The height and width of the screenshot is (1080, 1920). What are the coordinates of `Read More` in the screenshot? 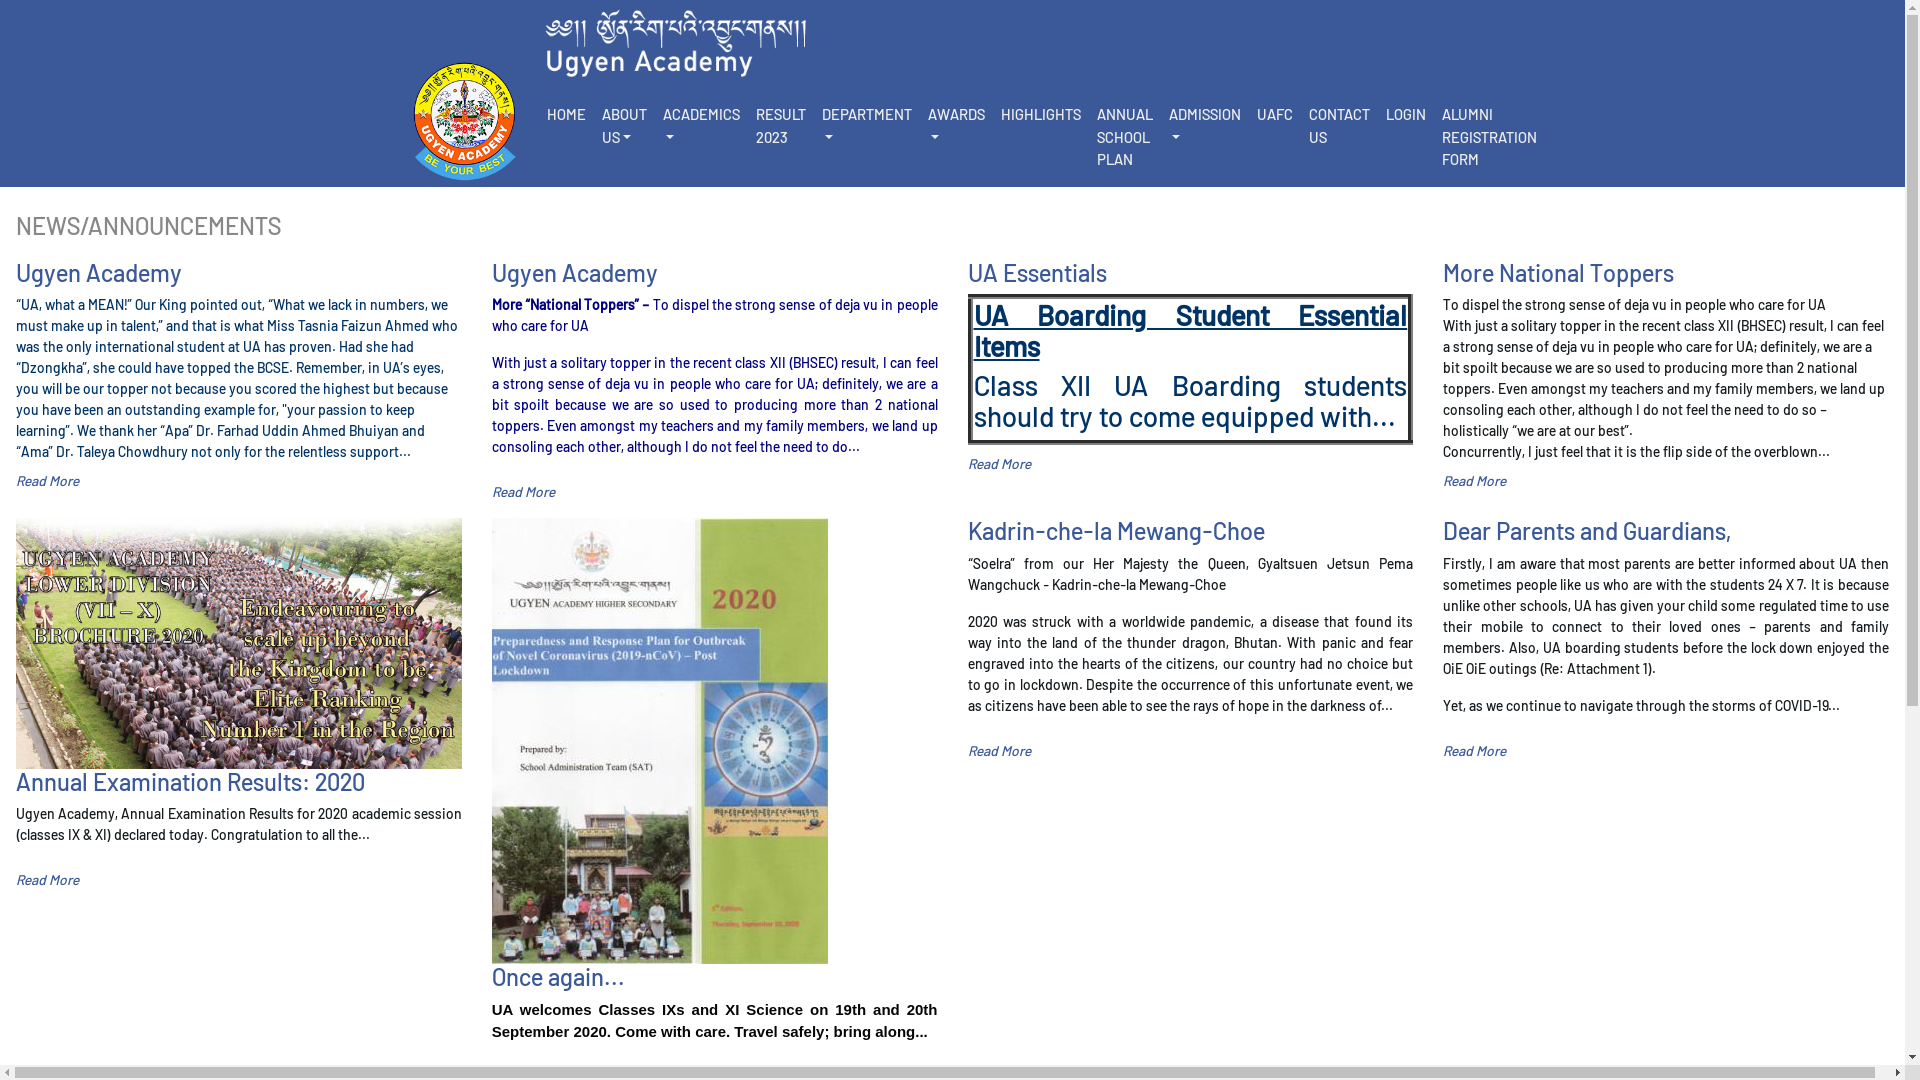 It's located at (523, 492).